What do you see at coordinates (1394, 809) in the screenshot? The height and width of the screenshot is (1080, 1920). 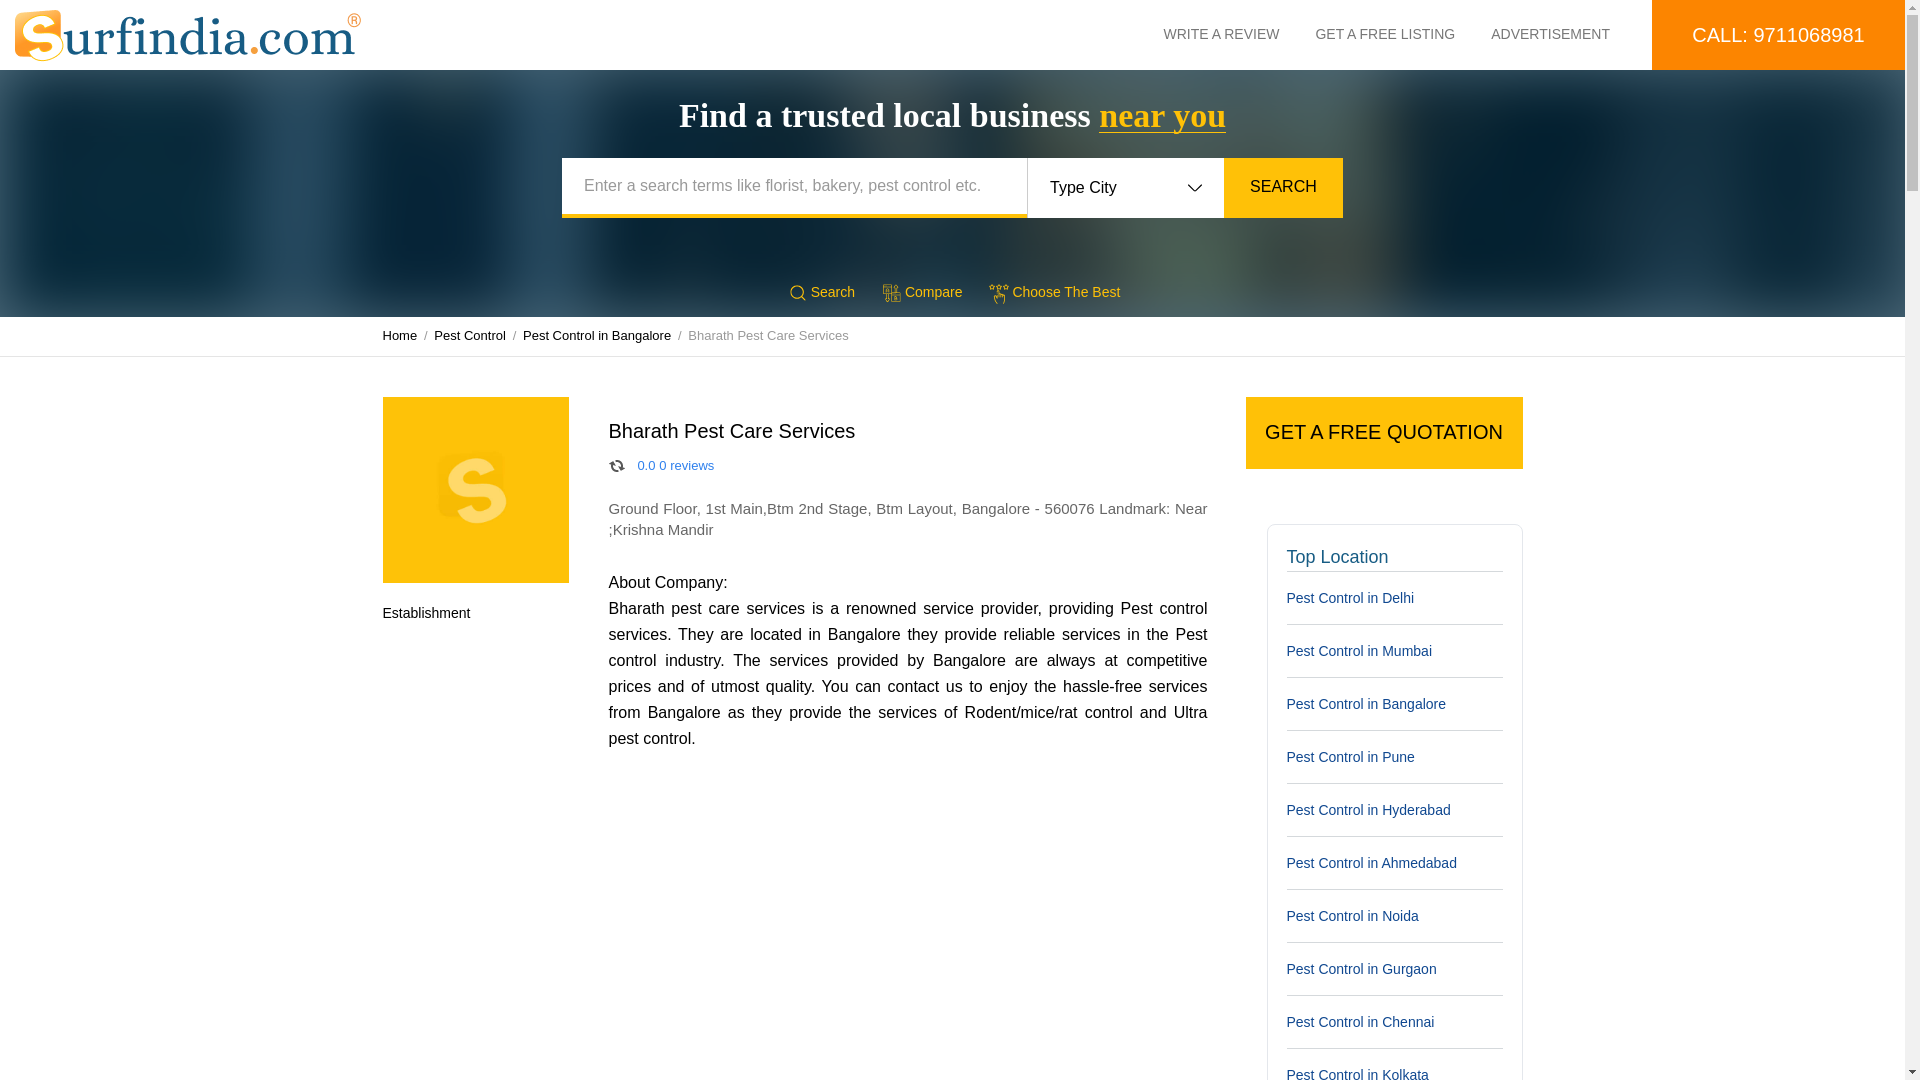 I see `Pest Control in Hyderabad` at bounding box center [1394, 809].